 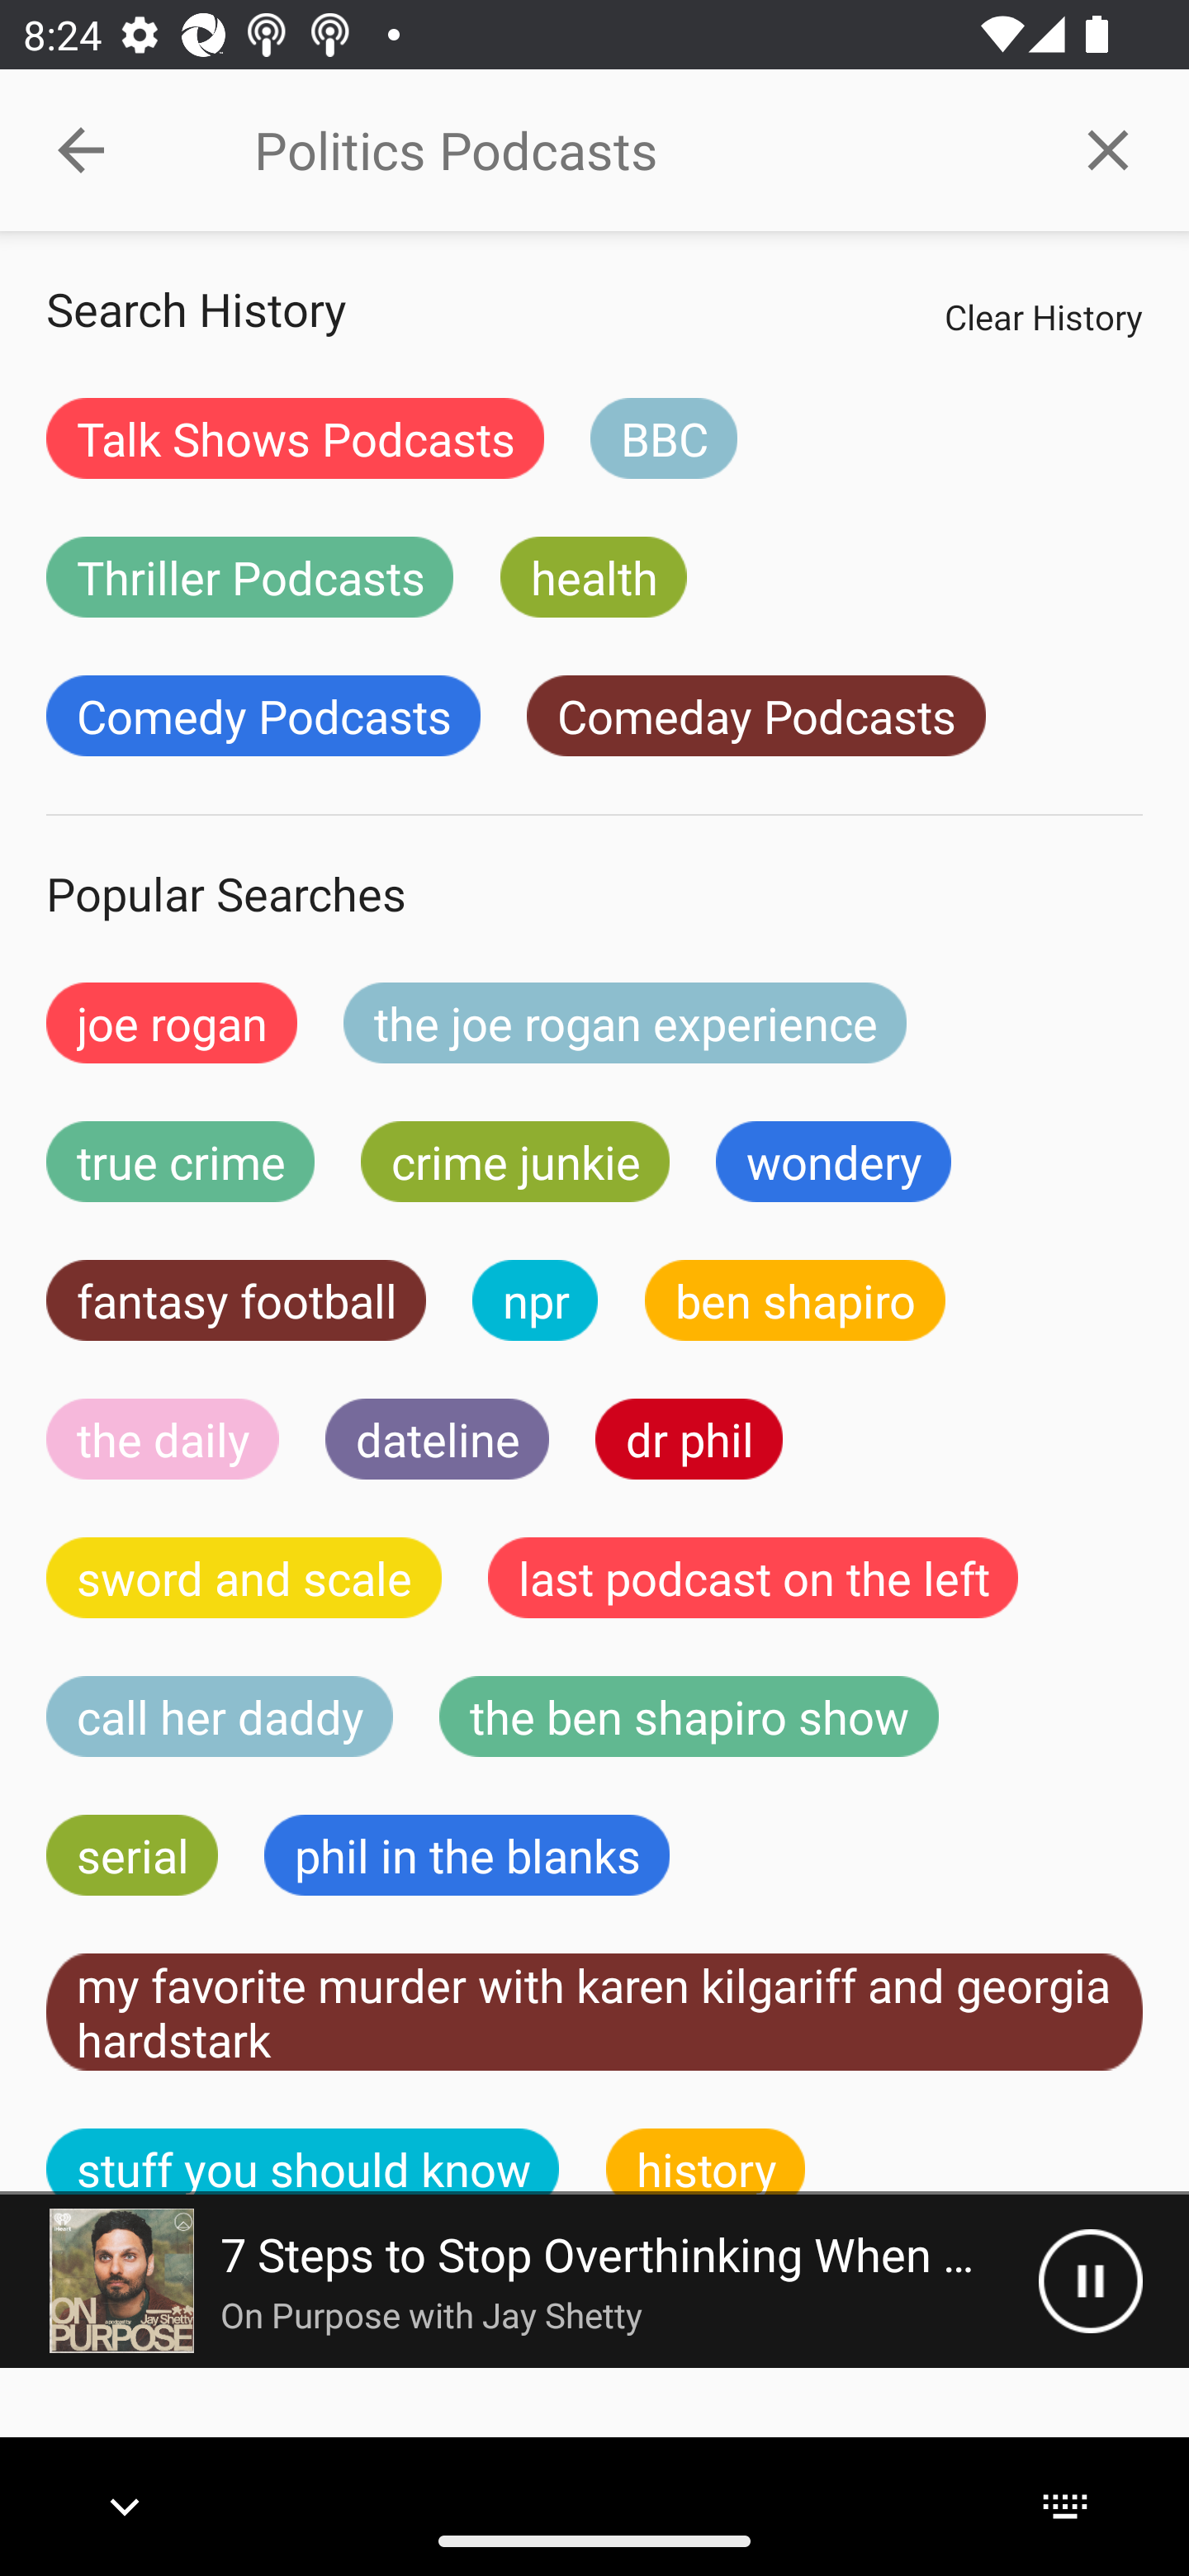 I want to click on call her daddy, so click(x=220, y=1717).